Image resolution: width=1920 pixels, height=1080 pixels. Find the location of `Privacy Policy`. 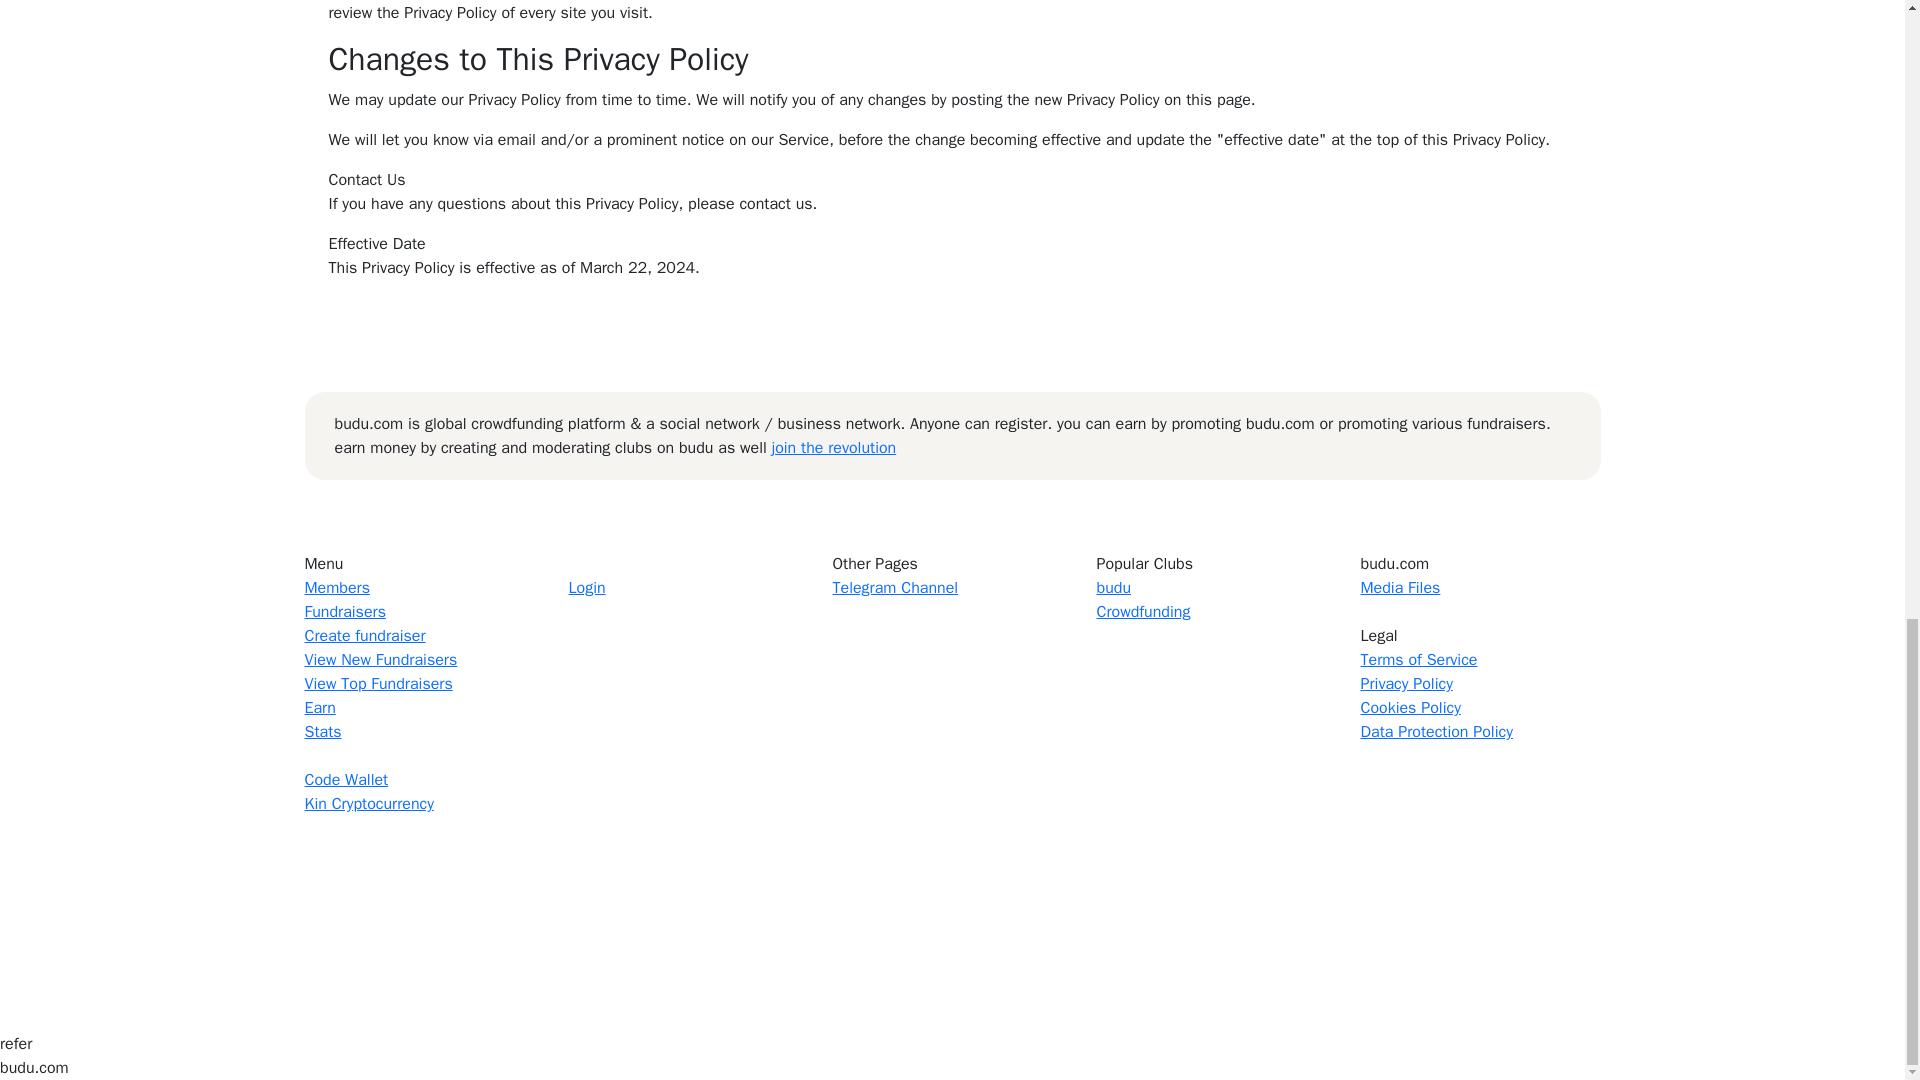

Privacy Policy is located at coordinates (1405, 684).